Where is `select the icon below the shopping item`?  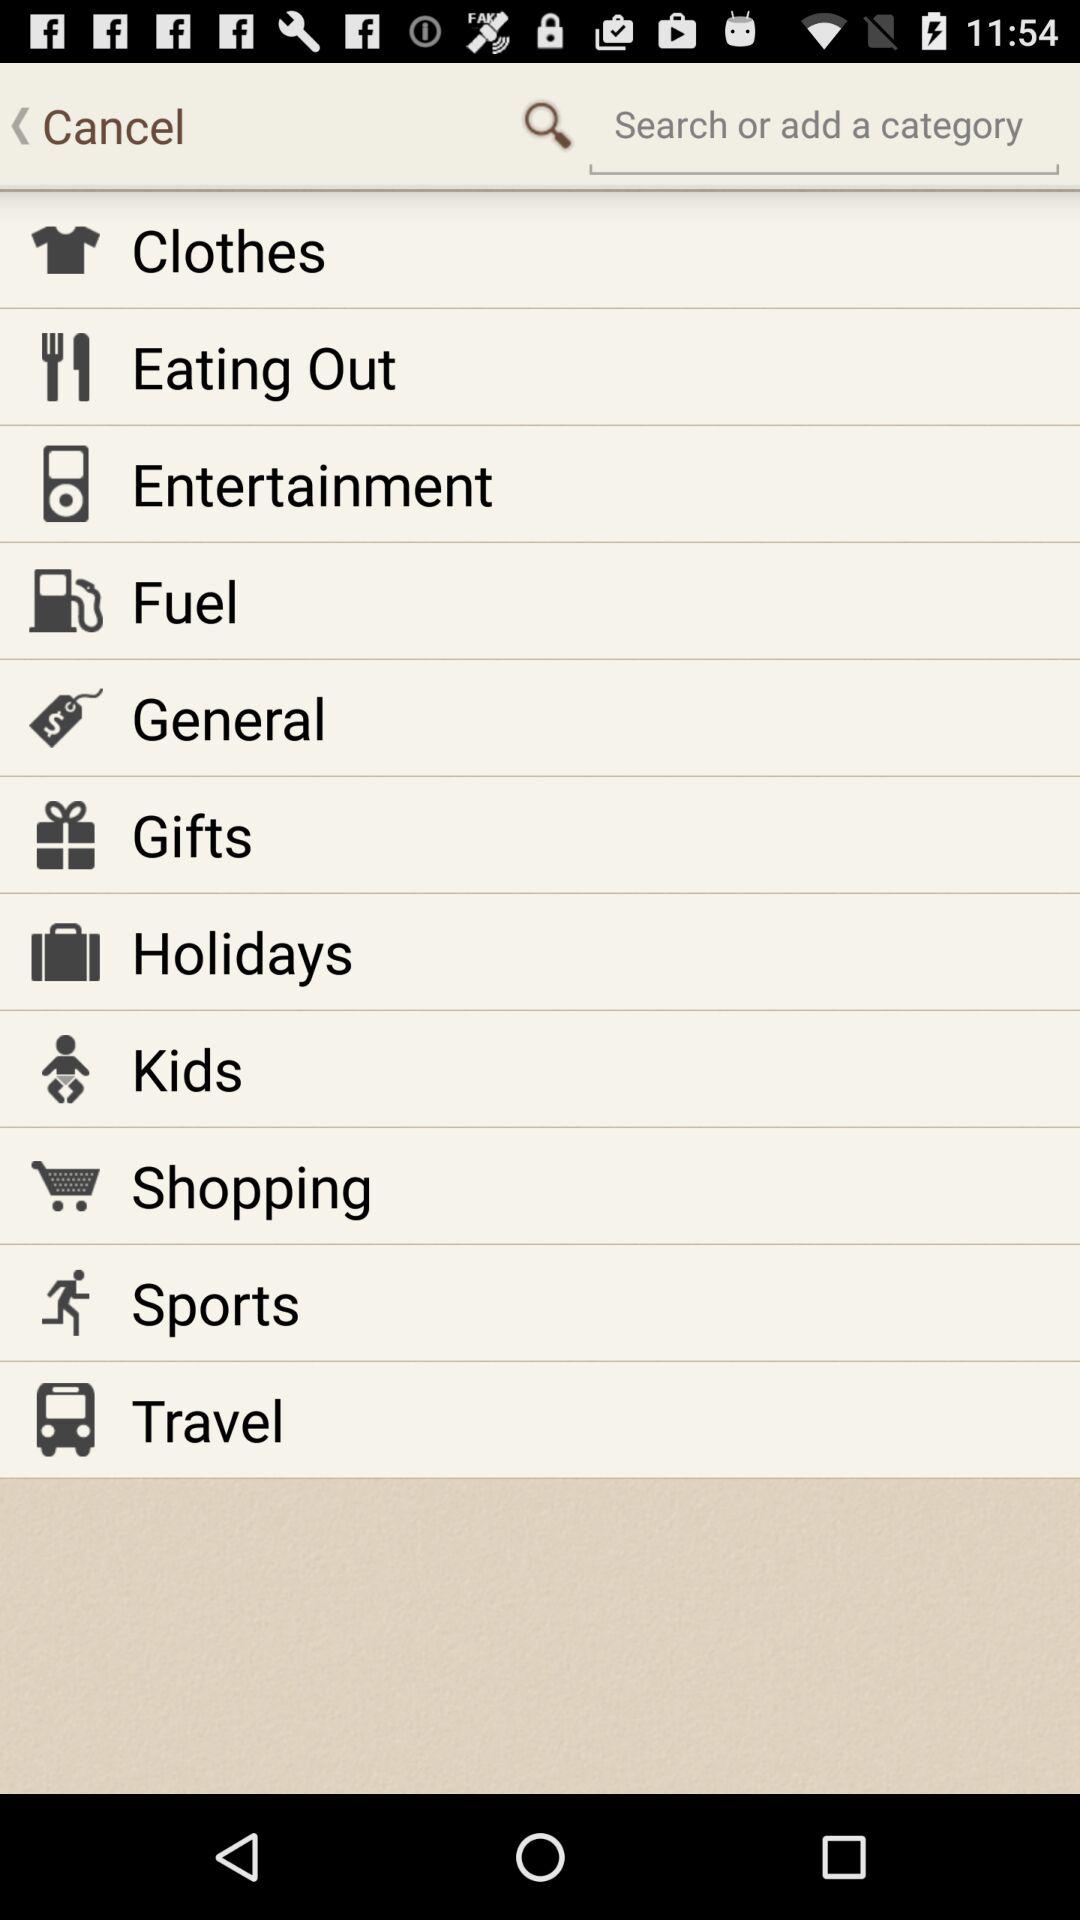
select the icon below the shopping item is located at coordinates (216, 1302).